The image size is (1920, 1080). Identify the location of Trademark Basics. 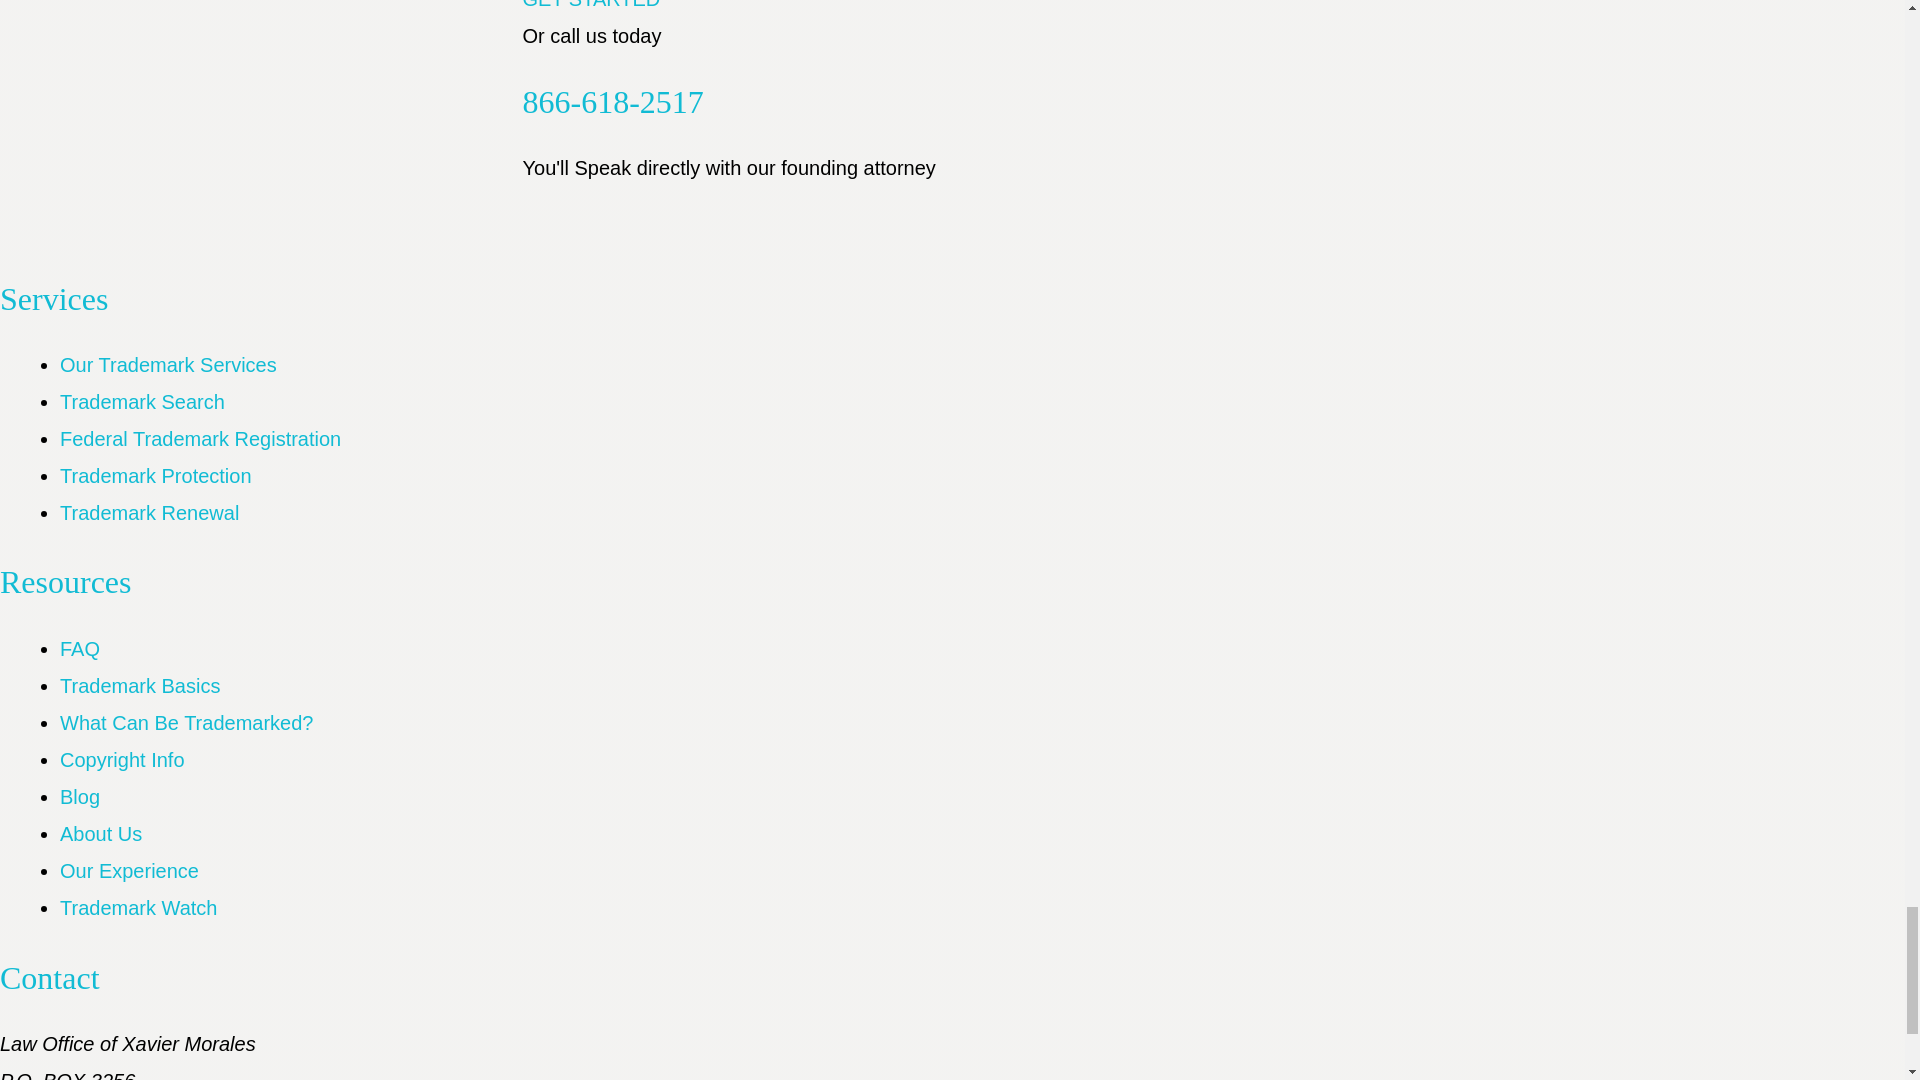
(140, 686).